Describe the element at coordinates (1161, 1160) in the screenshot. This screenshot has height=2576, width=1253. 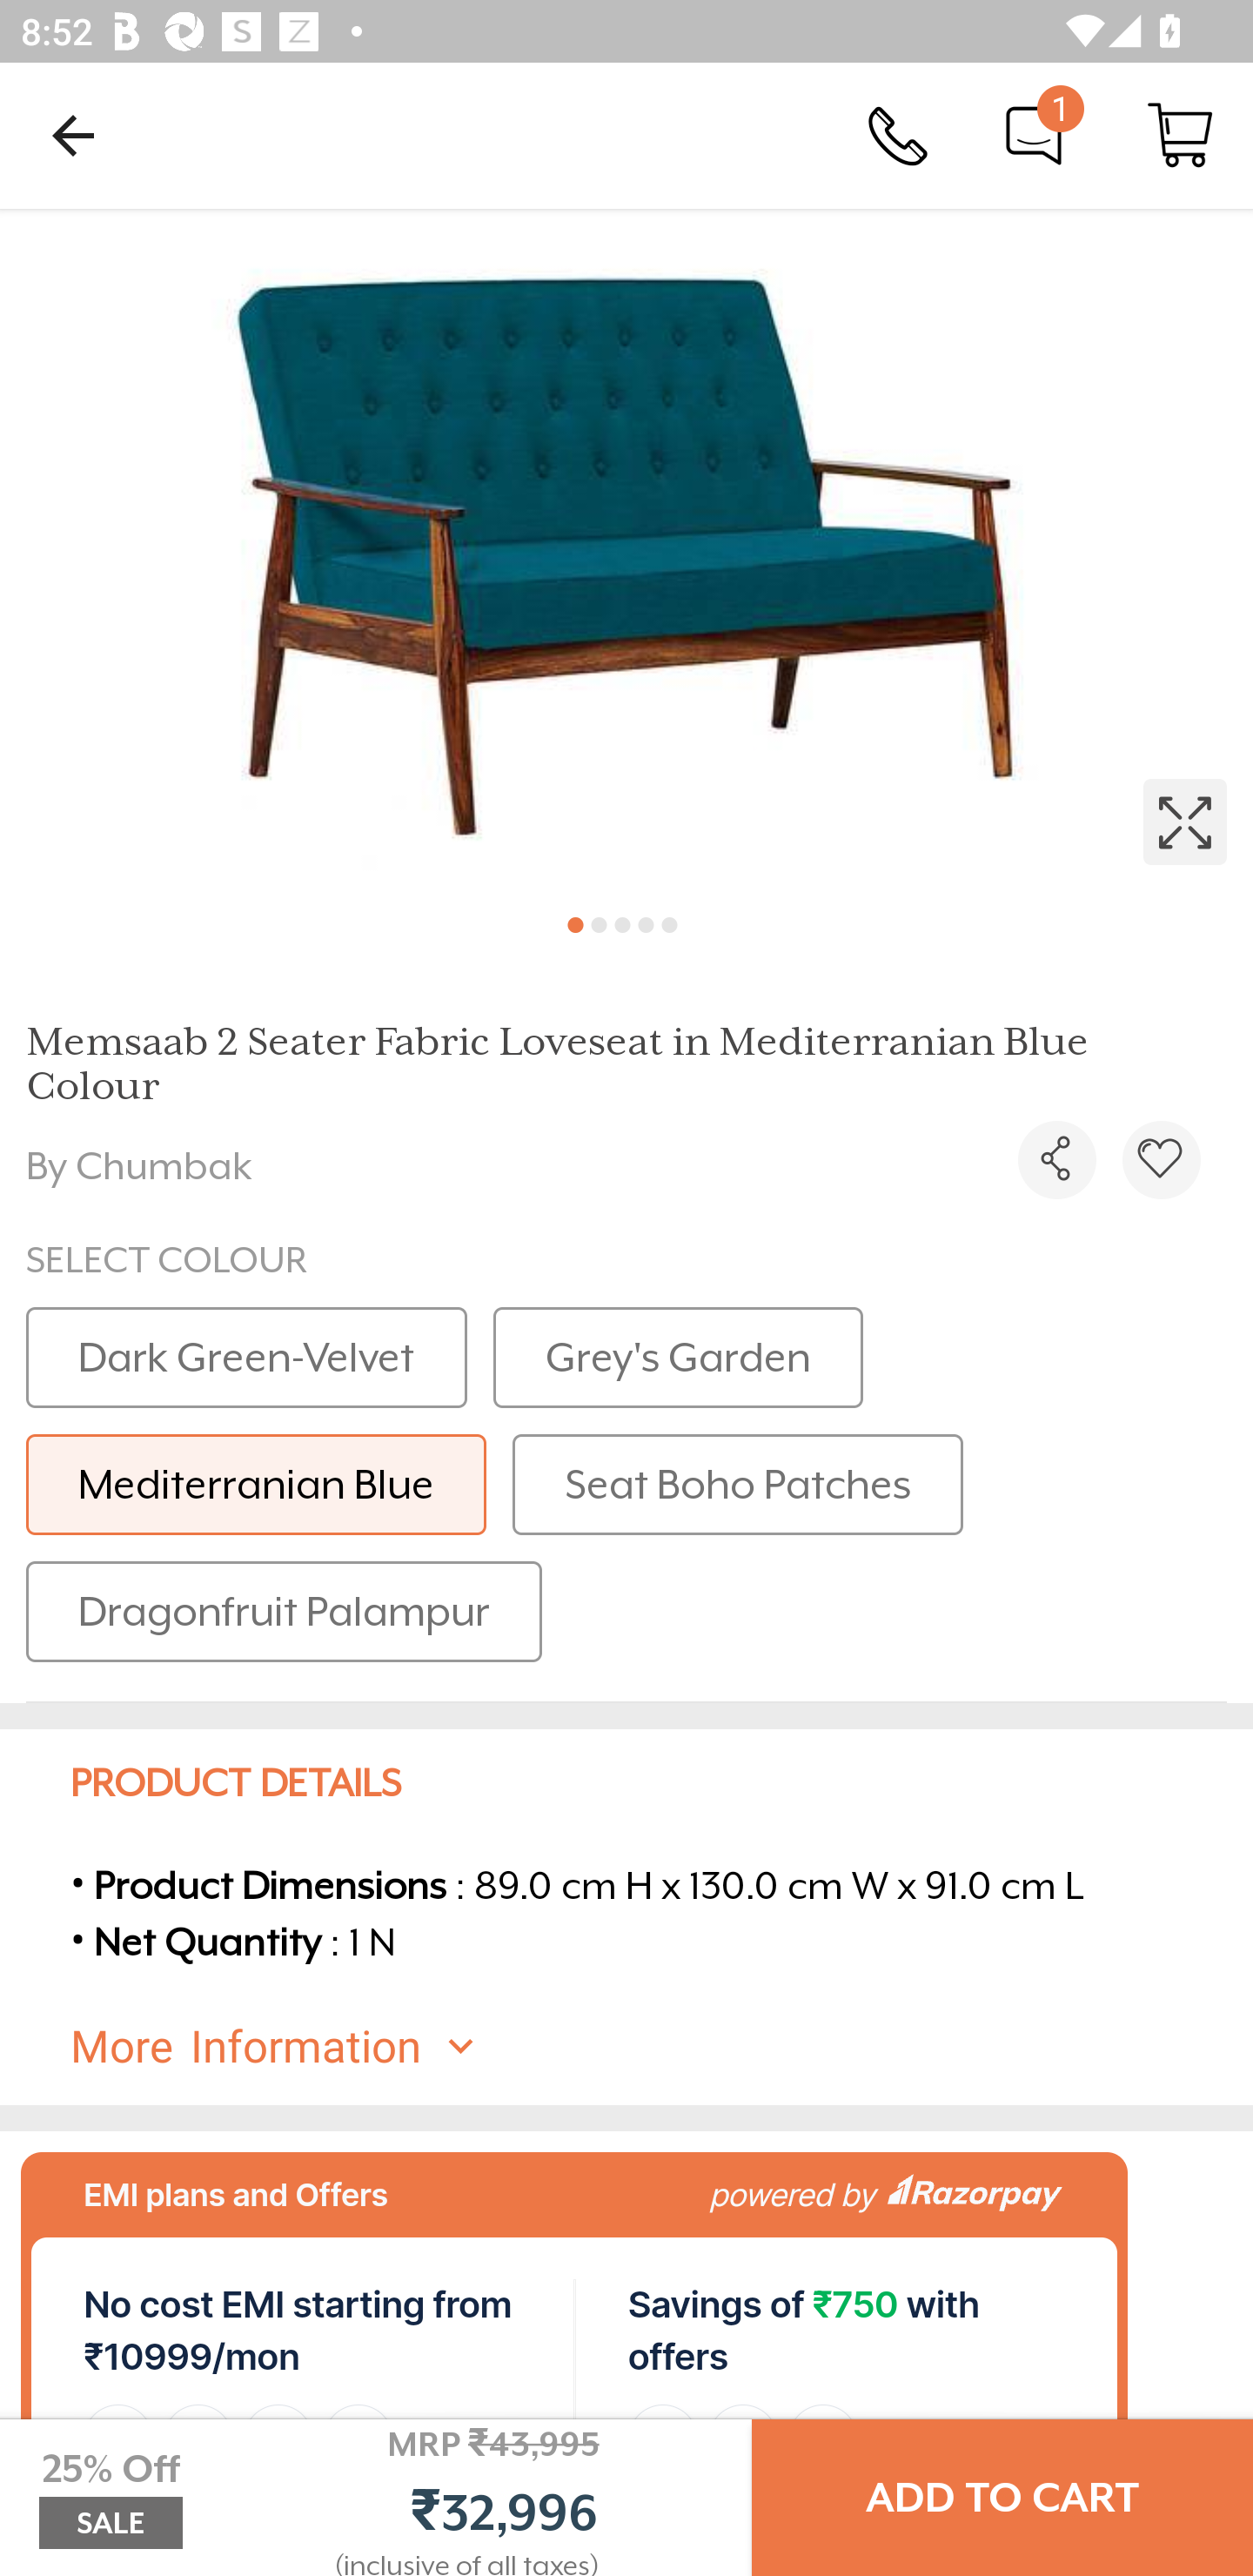
I see `` at that location.